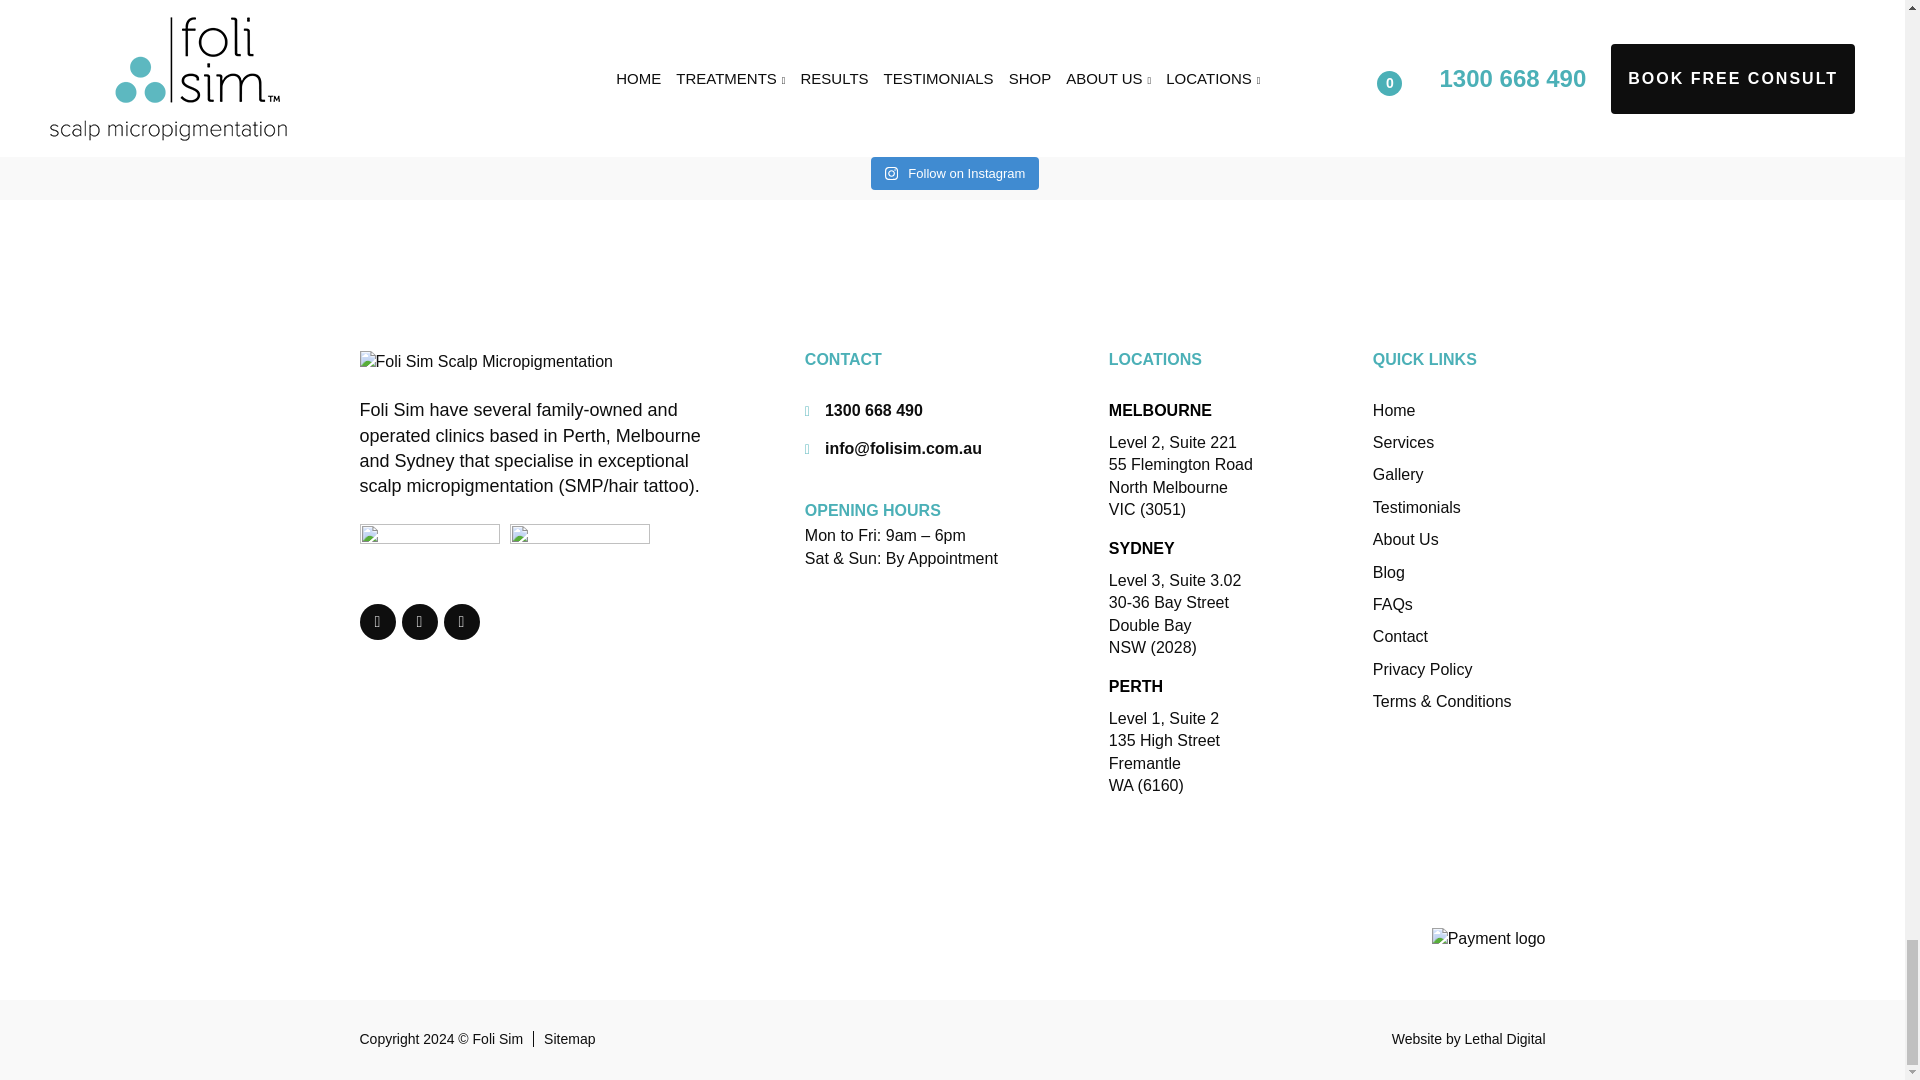 The height and width of the screenshot is (1080, 1920). I want to click on YouTube, so click(462, 622).